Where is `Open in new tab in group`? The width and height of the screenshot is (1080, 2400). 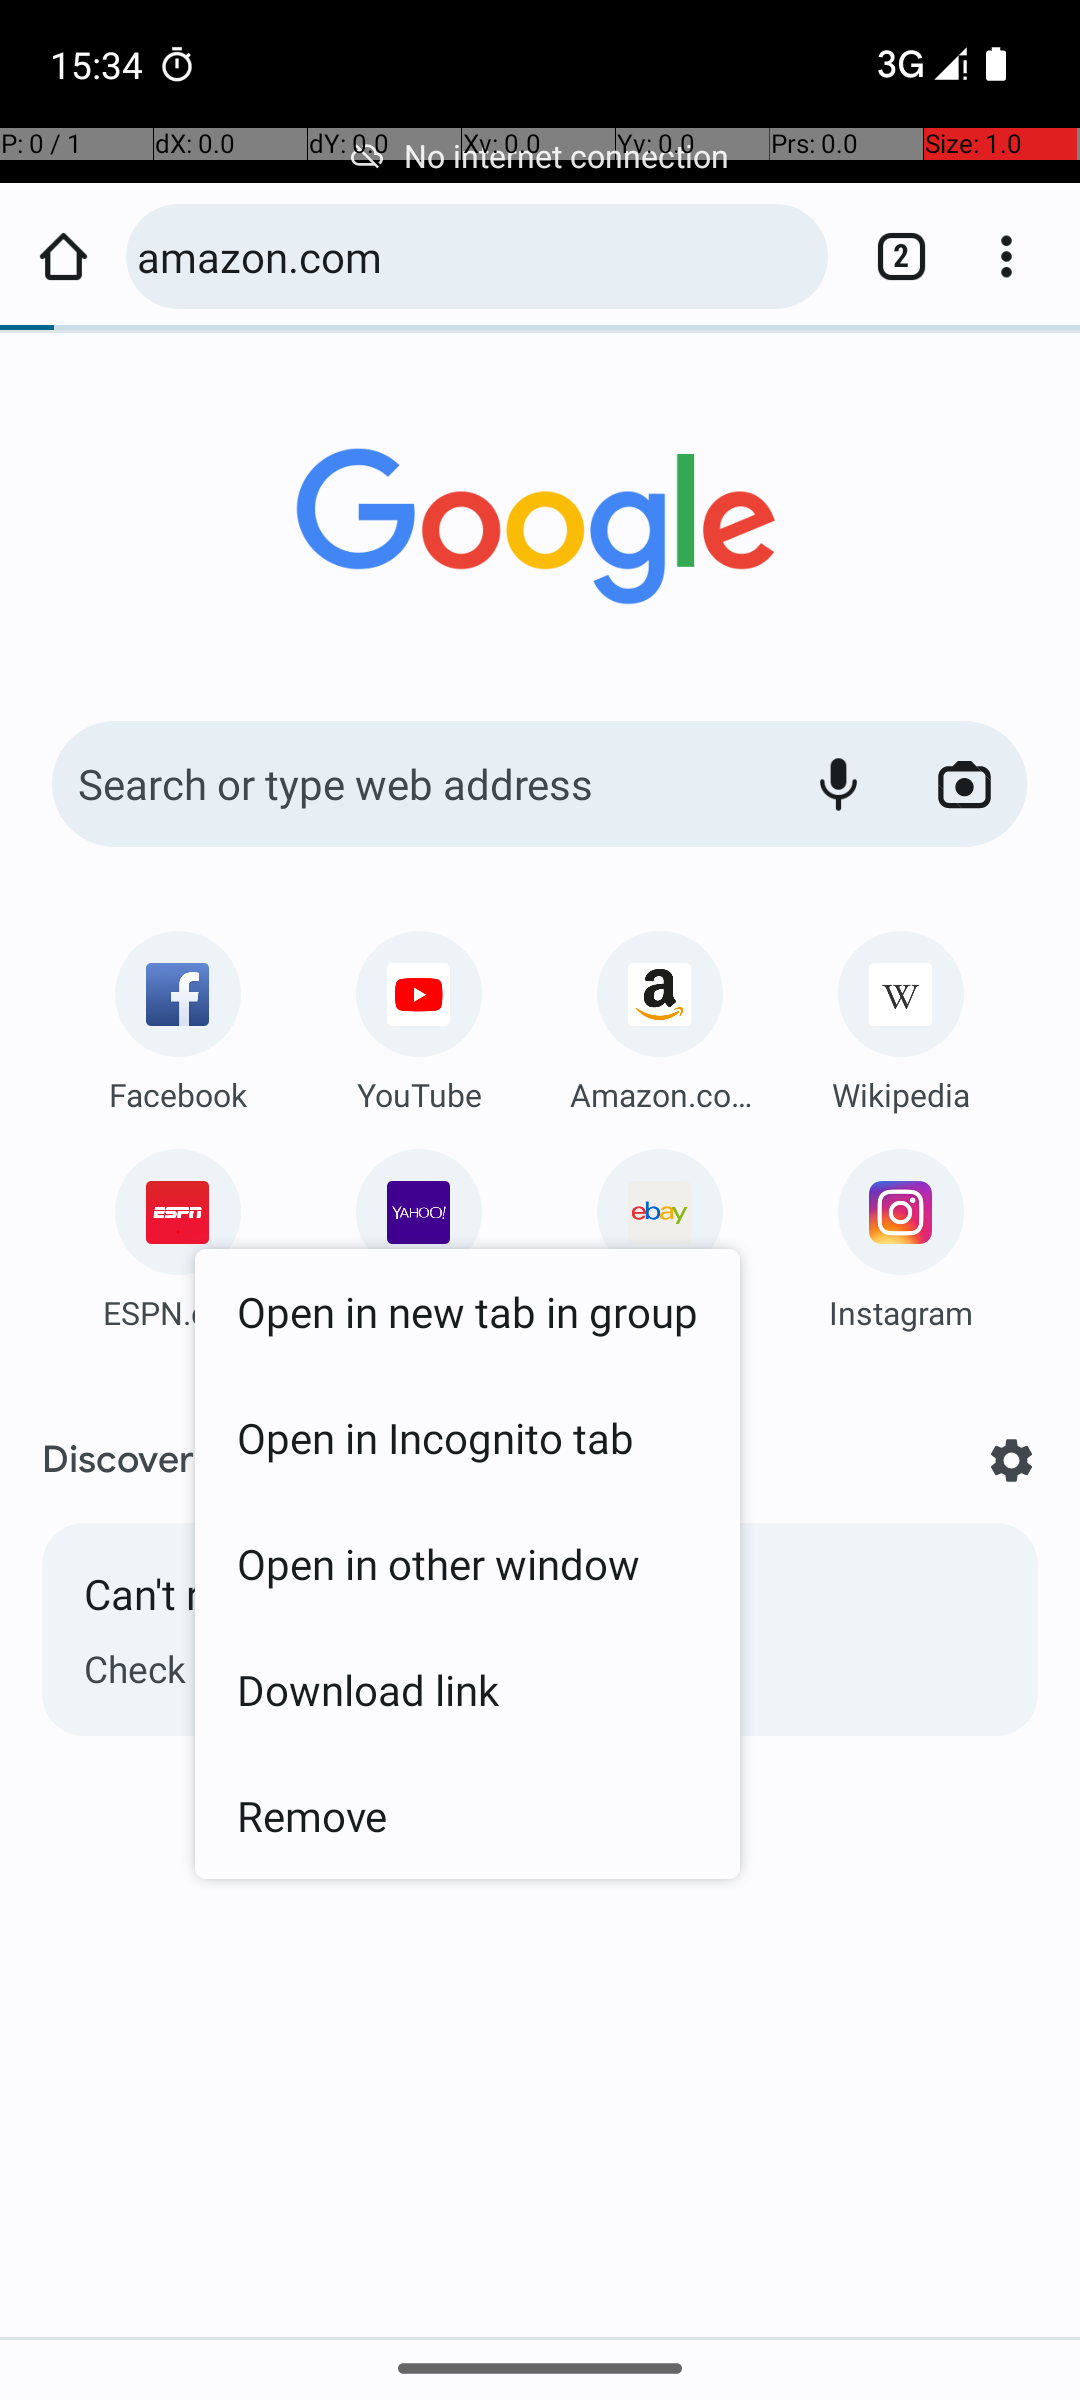
Open in new tab in group is located at coordinates (468, 1312).